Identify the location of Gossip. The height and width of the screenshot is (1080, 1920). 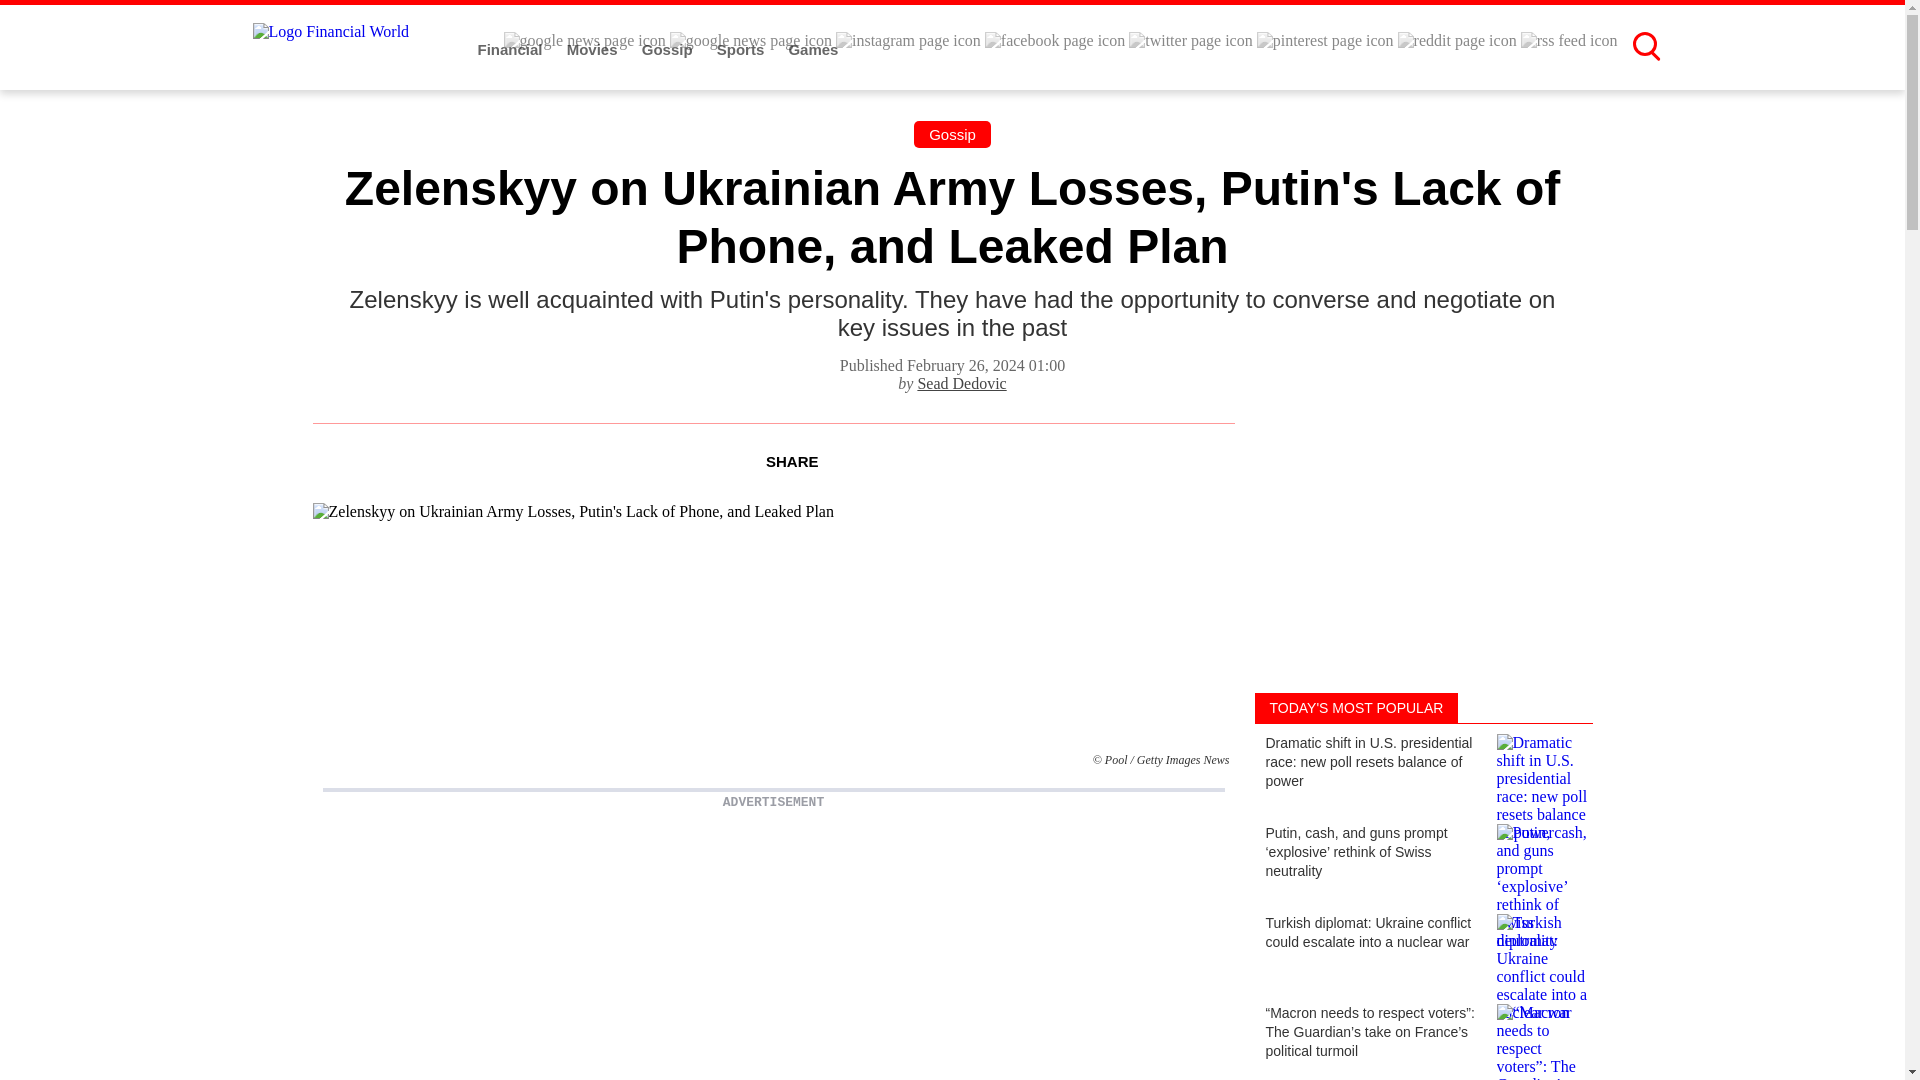
(952, 134).